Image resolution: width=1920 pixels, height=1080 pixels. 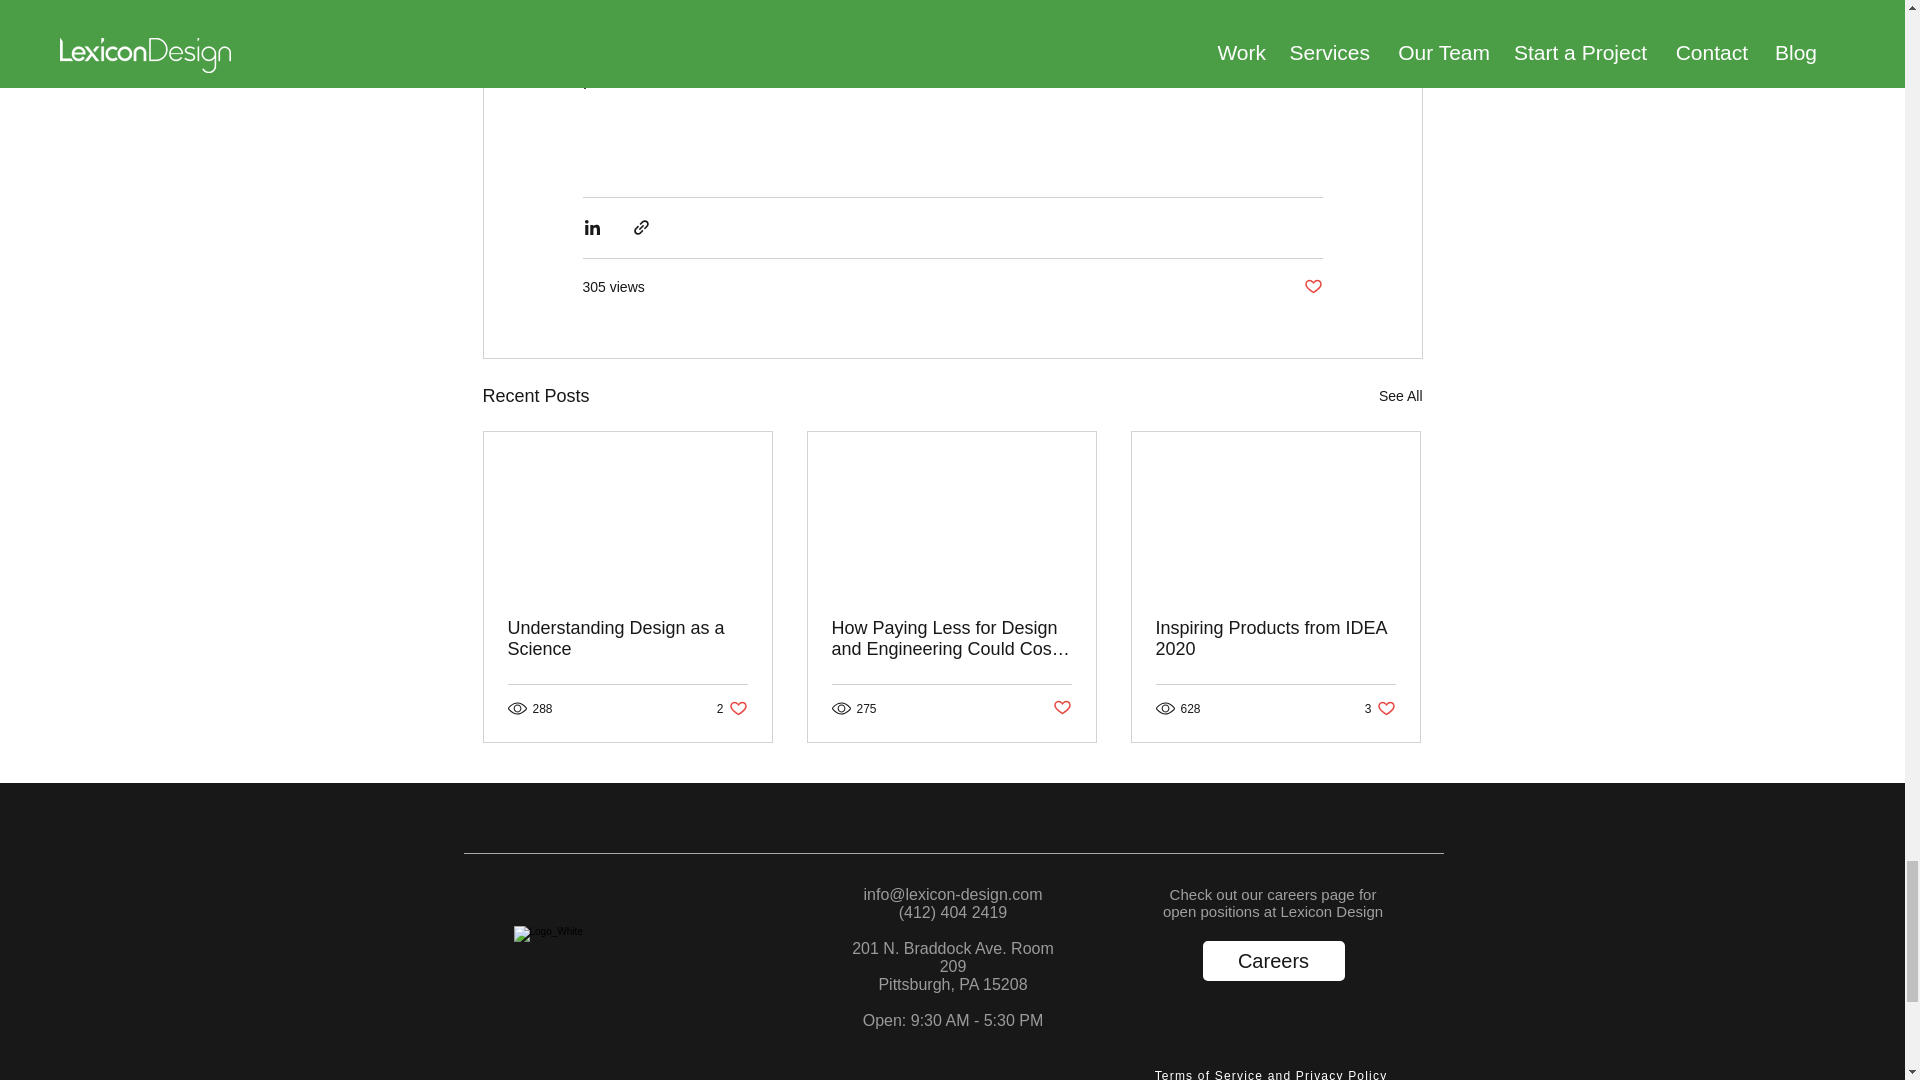 I want to click on Post not marked as liked, so click(x=1272, y=960).